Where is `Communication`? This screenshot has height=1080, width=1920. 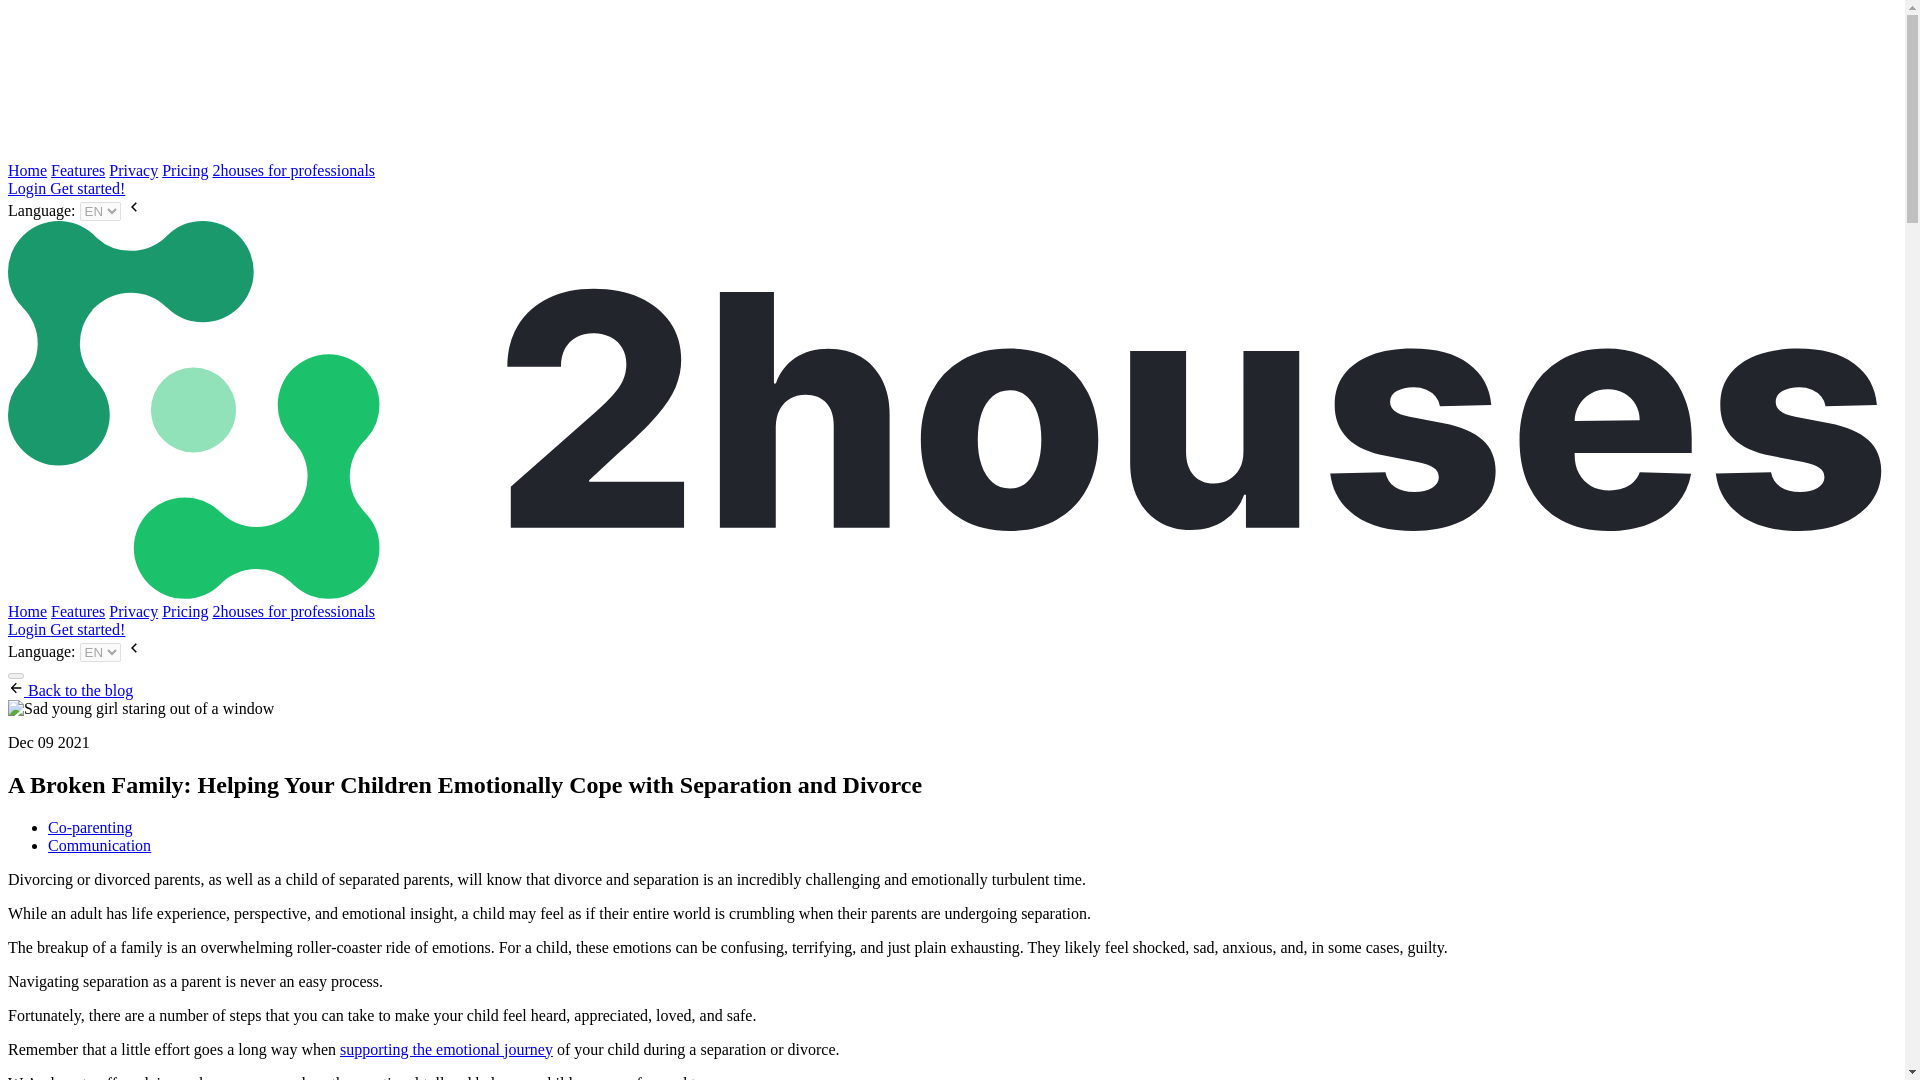
Communication is located at coordinates (100, 846).